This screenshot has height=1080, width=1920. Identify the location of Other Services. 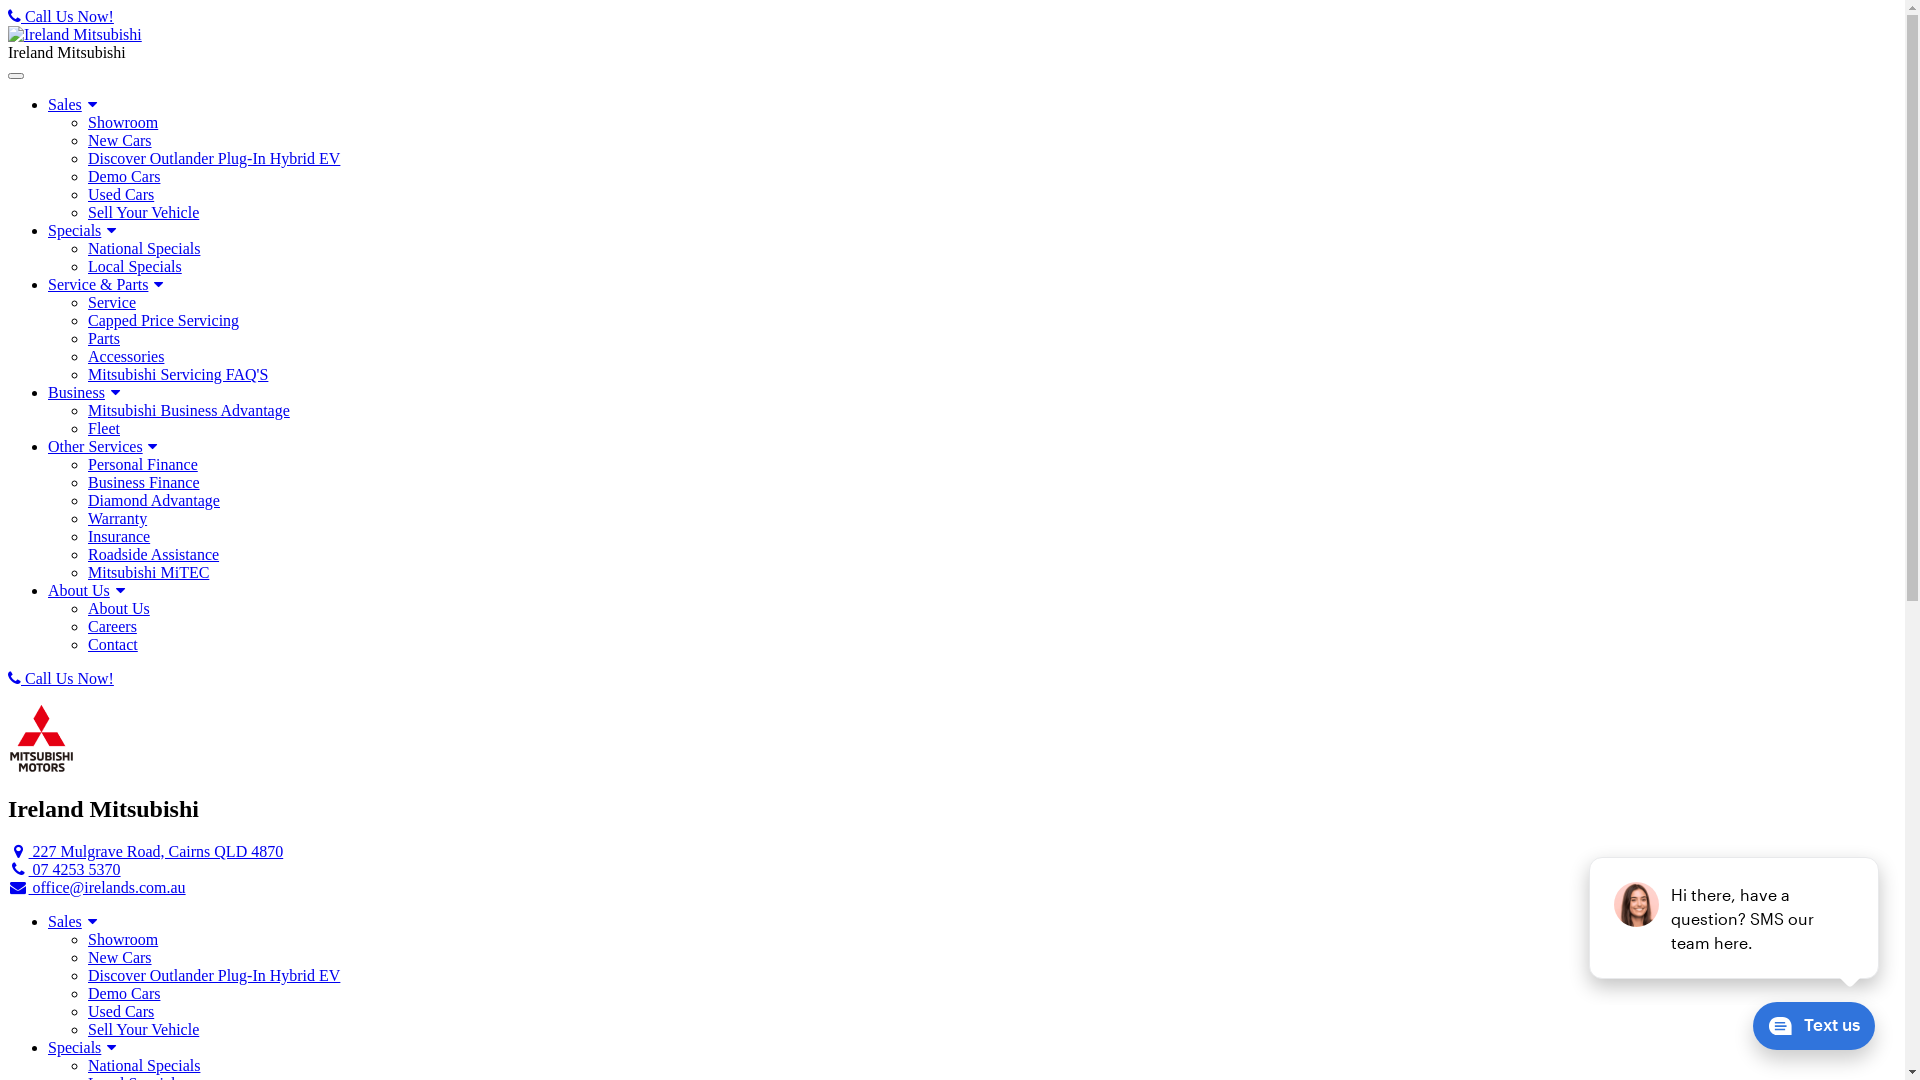
(106, 446).